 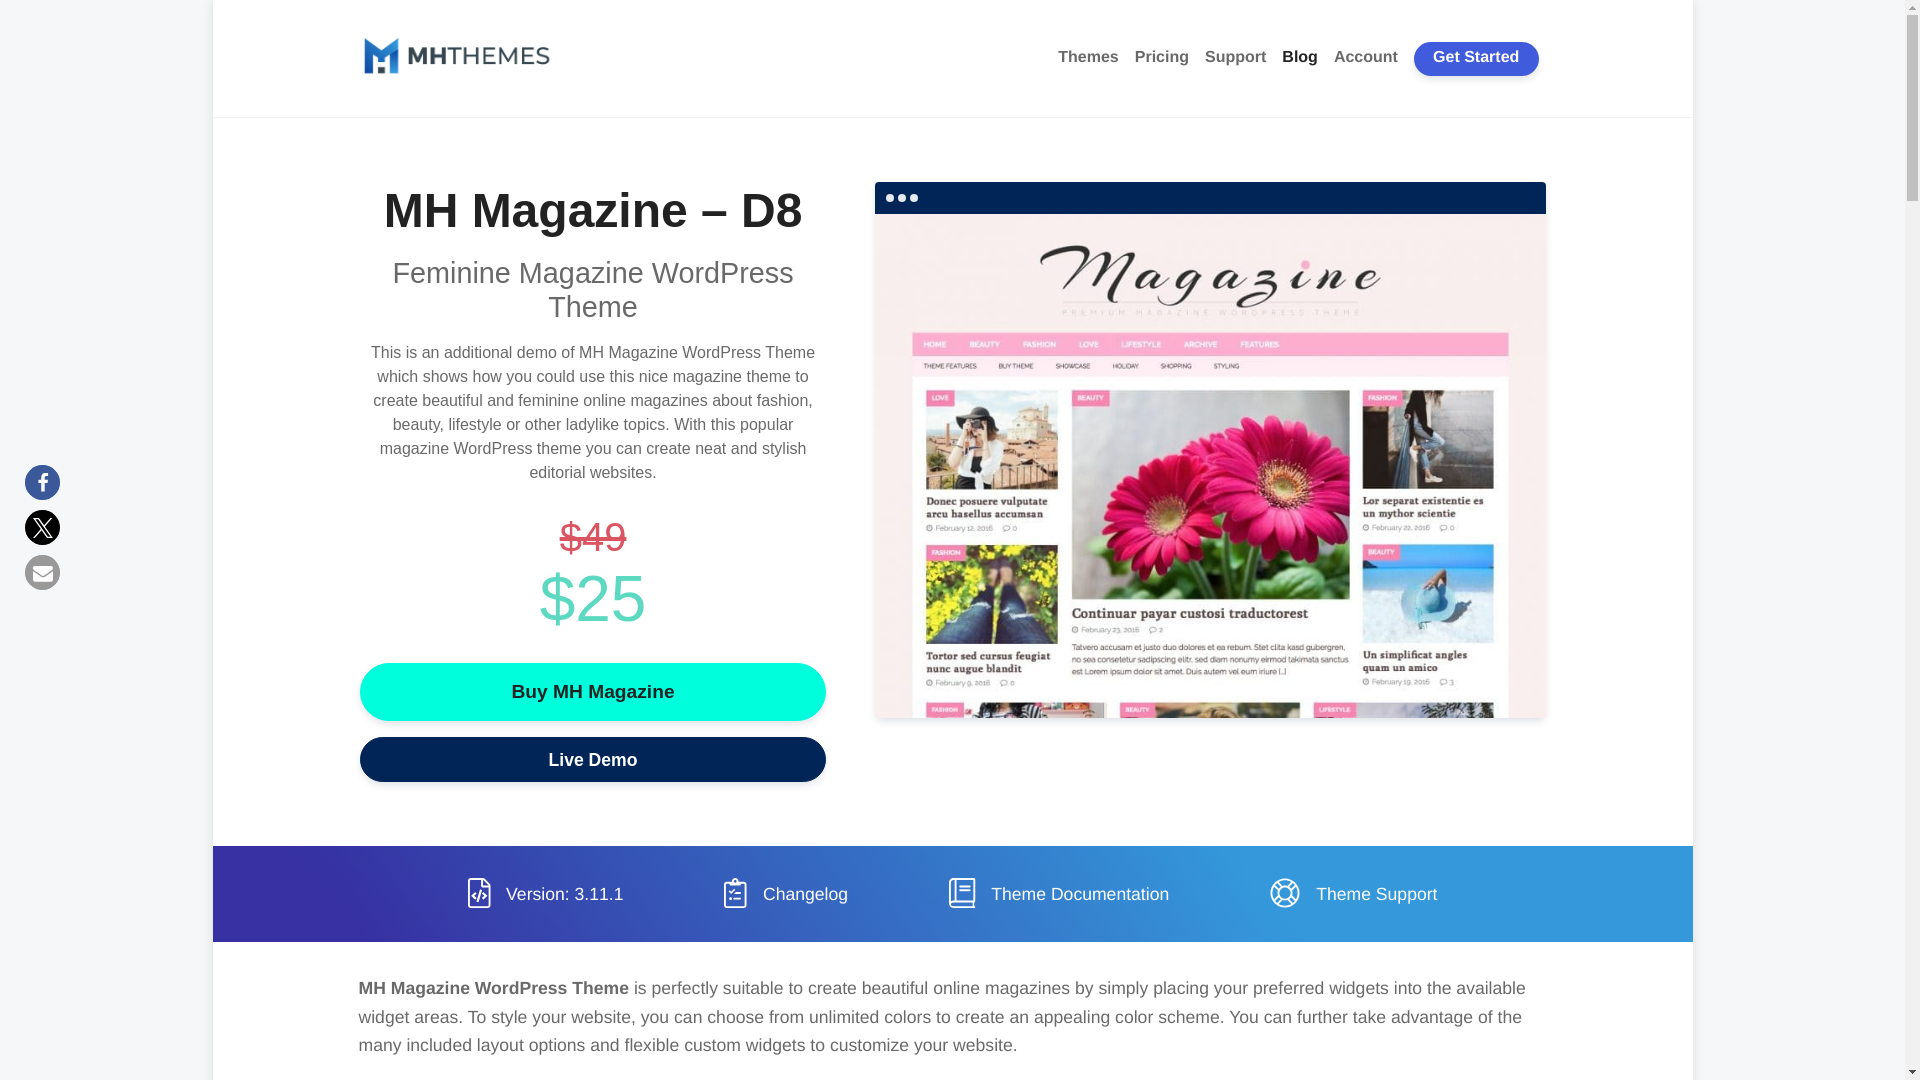 What do you see at coordinates (592, 692) in the screenshot?
I see `Buy MH Magazine` at bounding box center [592, 692].